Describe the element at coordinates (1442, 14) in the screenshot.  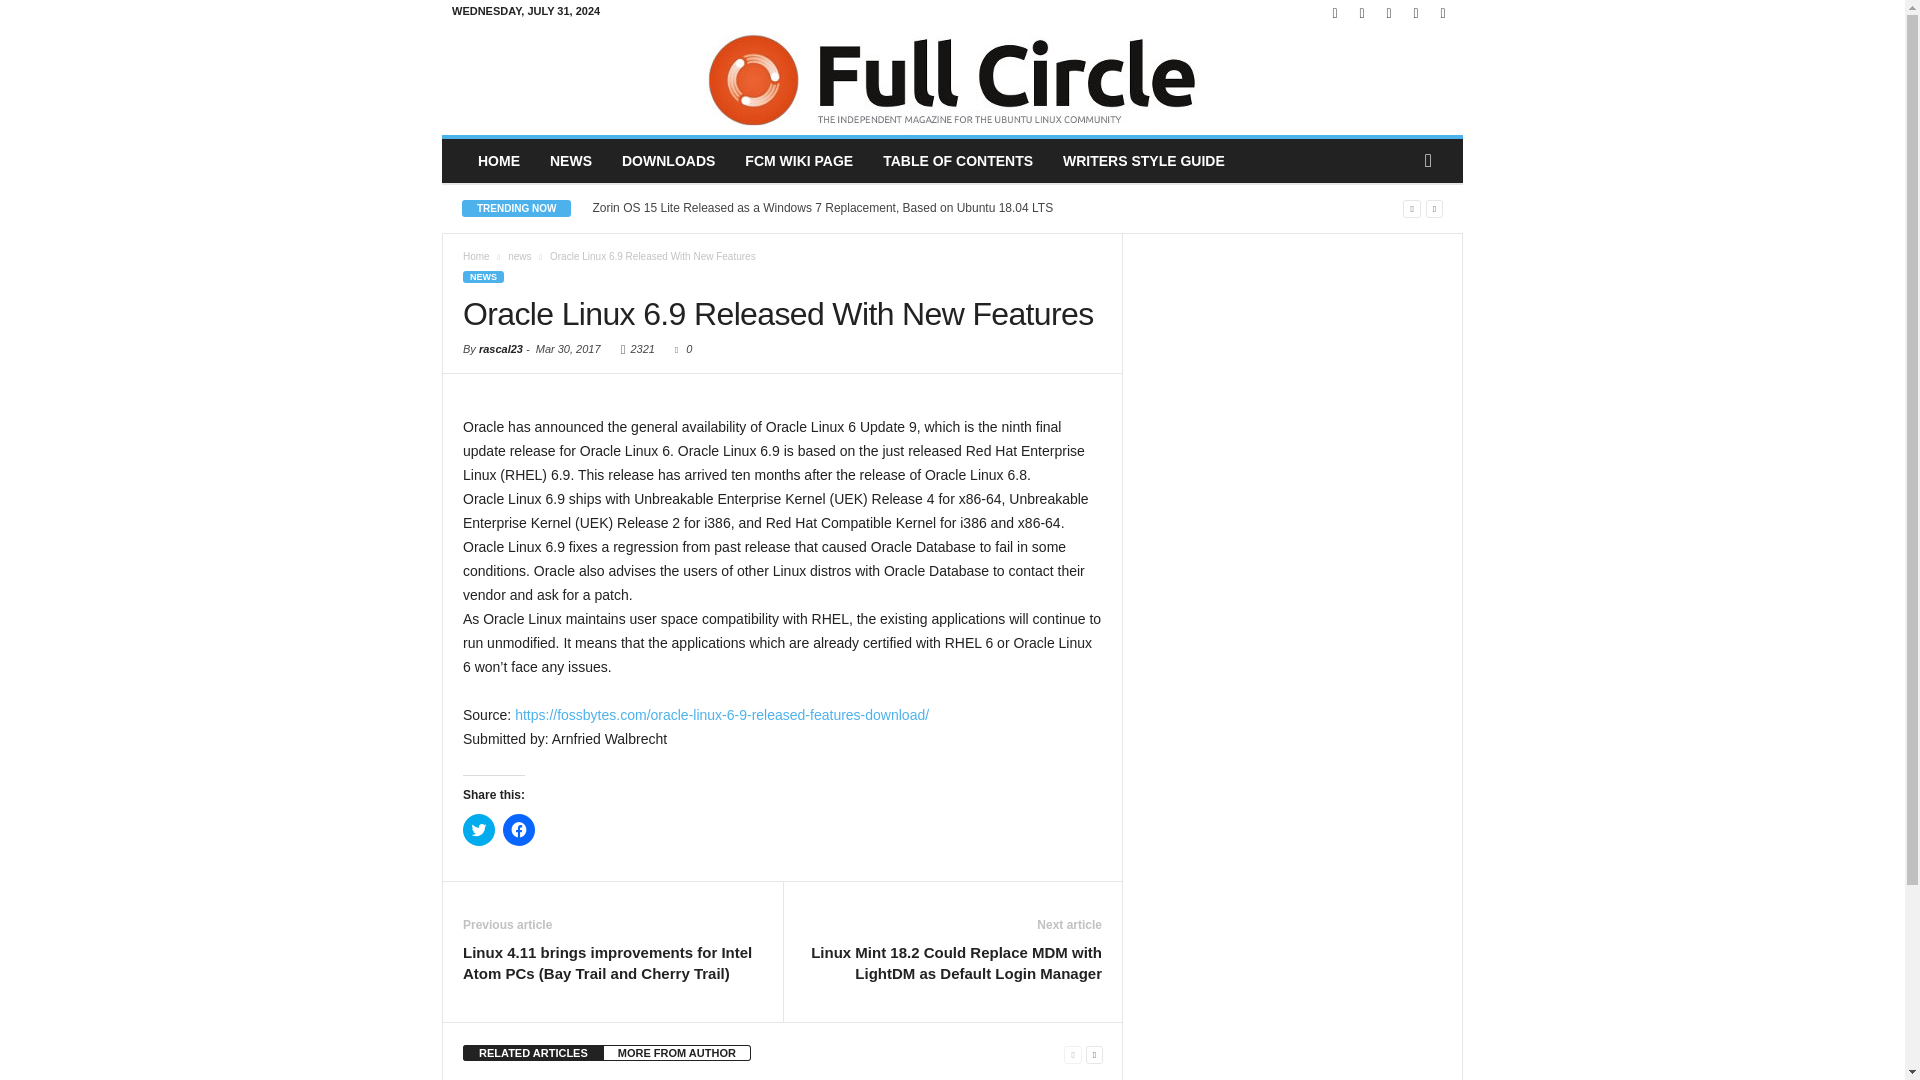
I see `Twitter` at that location.